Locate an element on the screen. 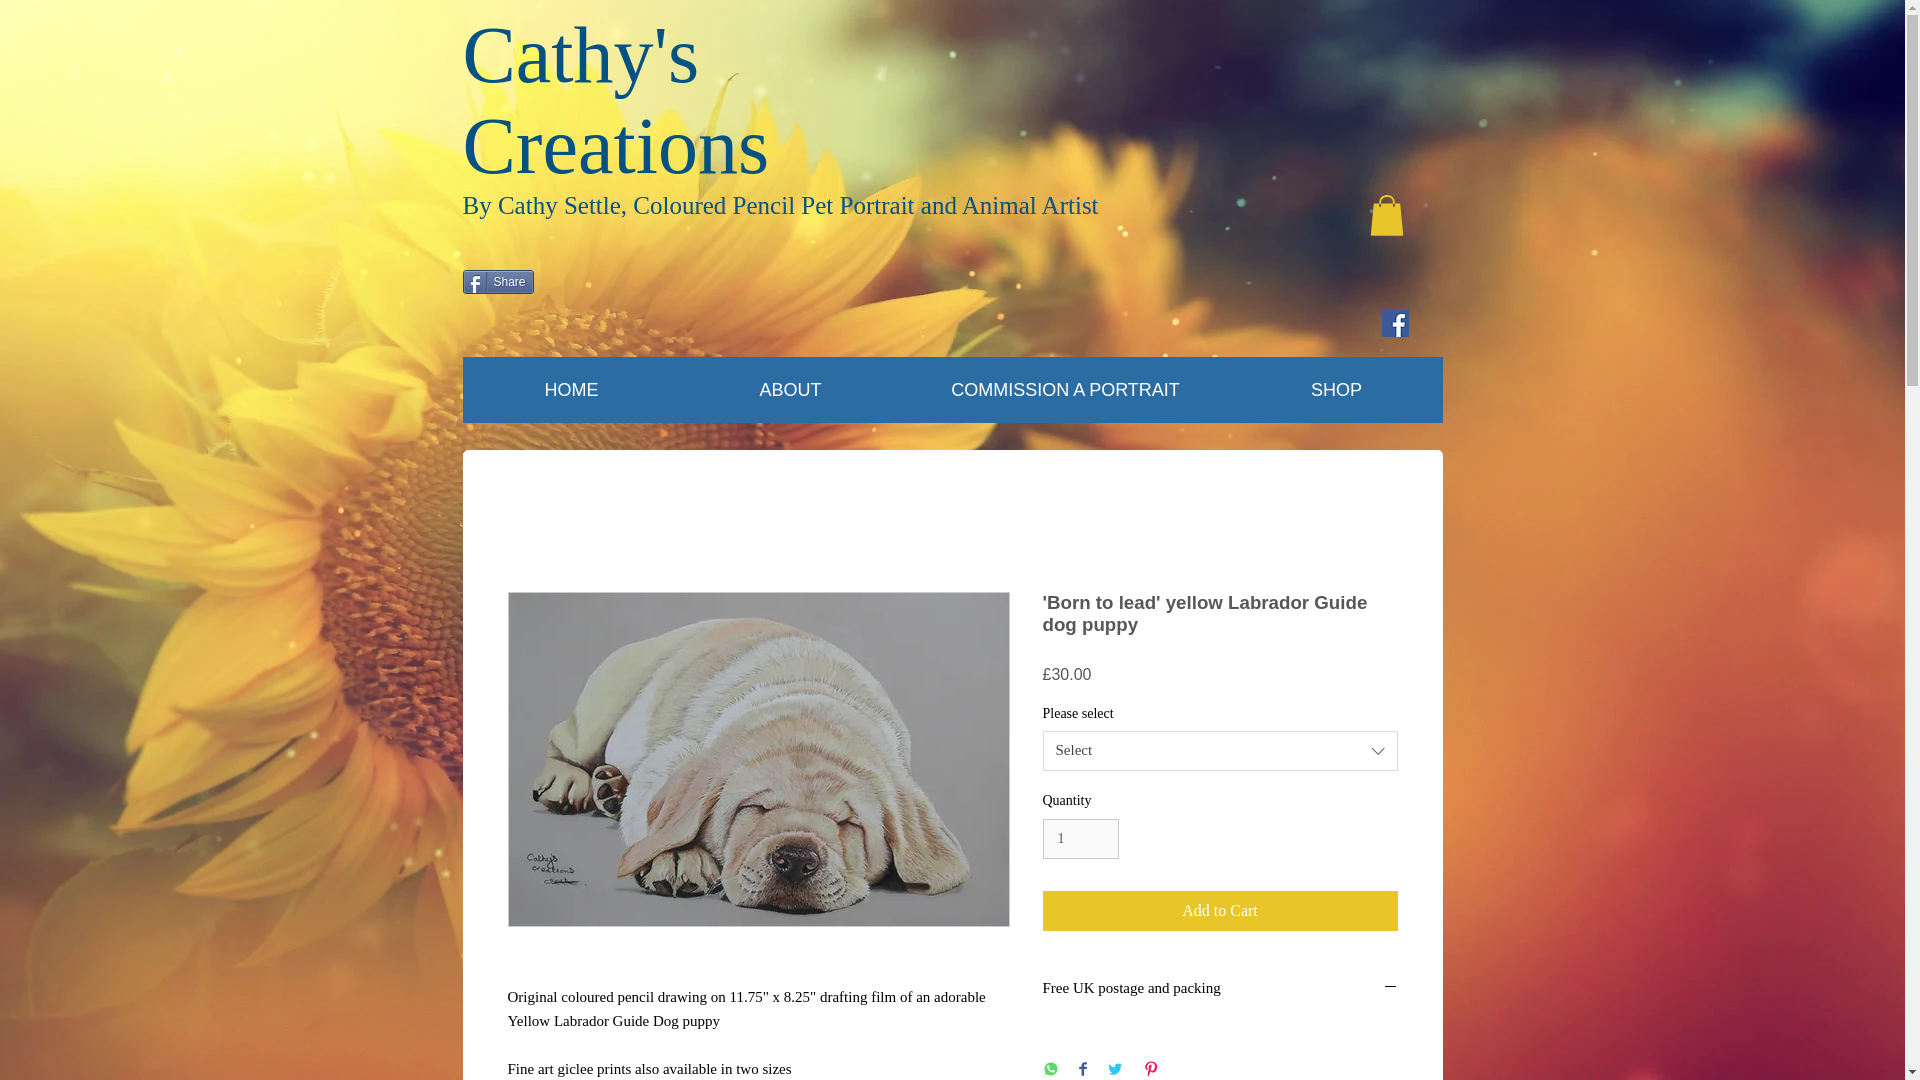 The image size is (1920, 1080). SHOP is located at coordinates (1336, 390).